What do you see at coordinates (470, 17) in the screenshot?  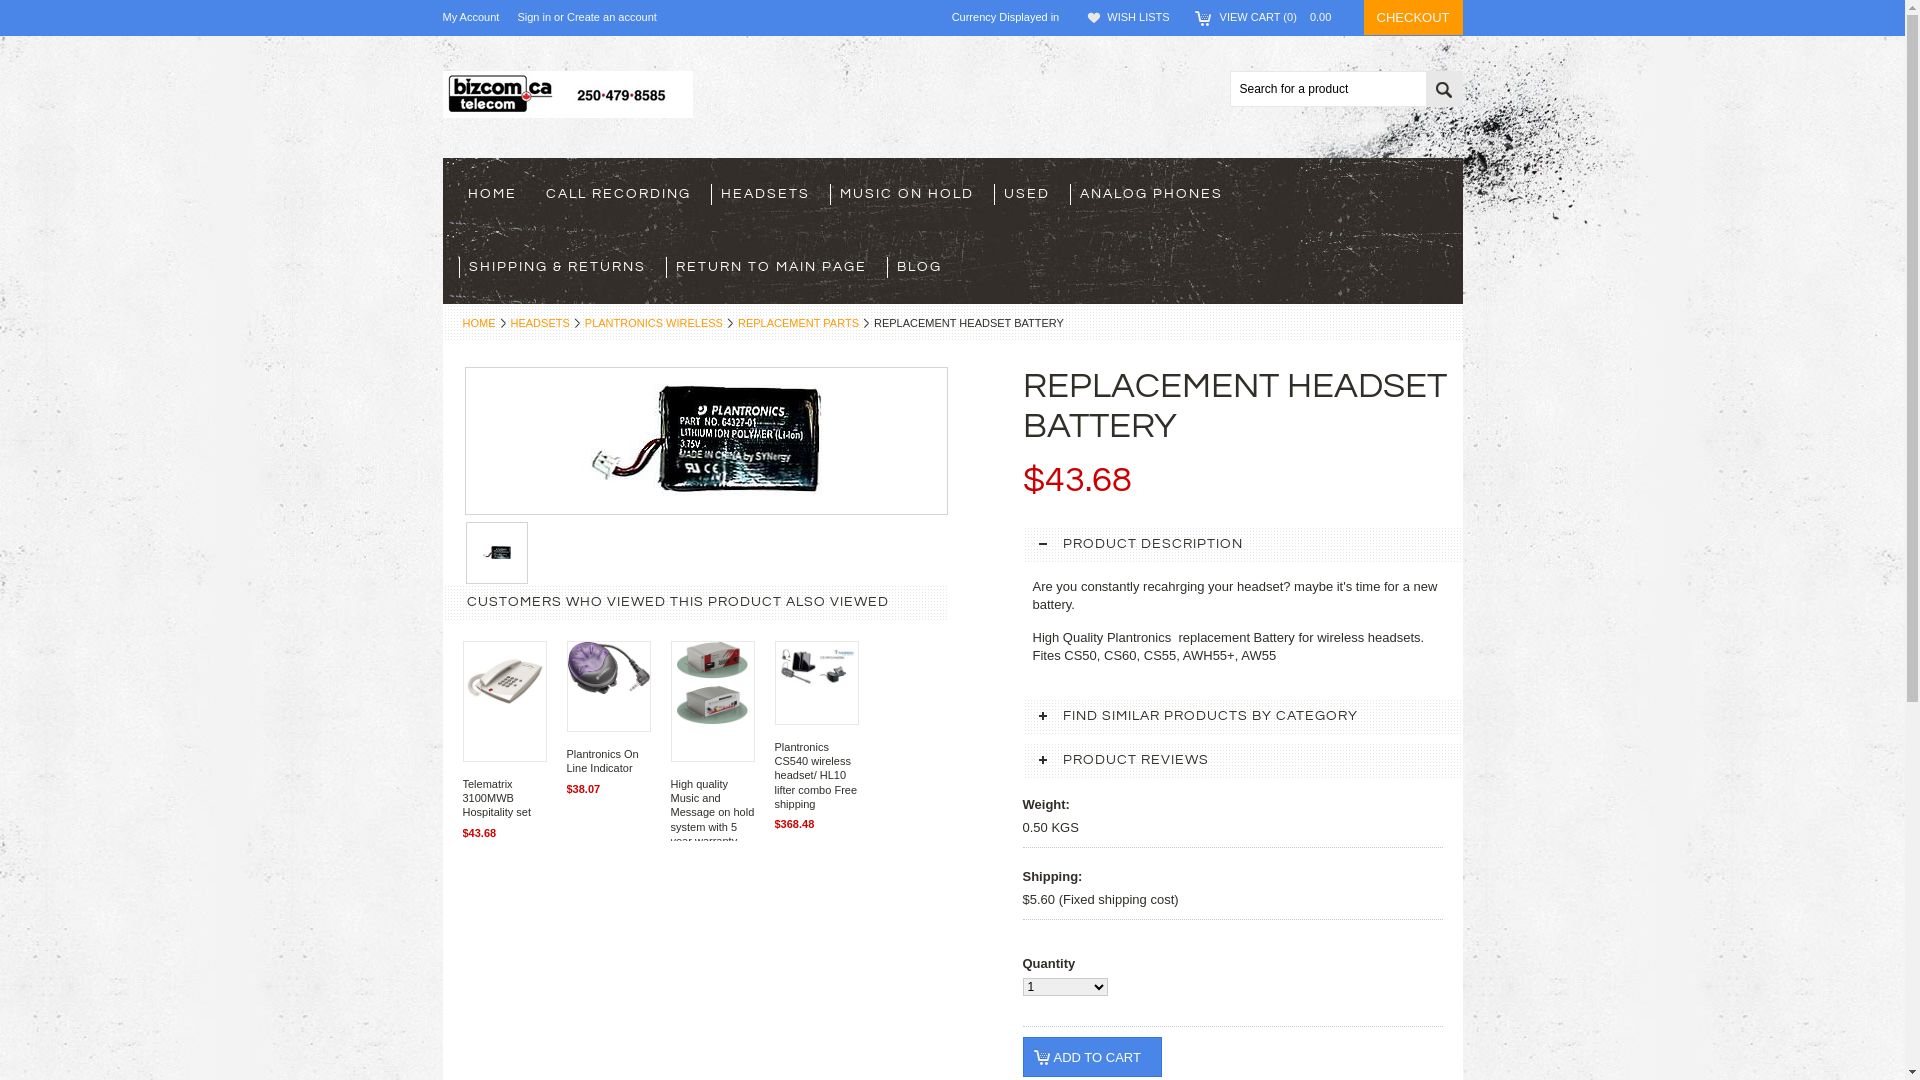 I see `My Account` at bounding box center [470, 17].